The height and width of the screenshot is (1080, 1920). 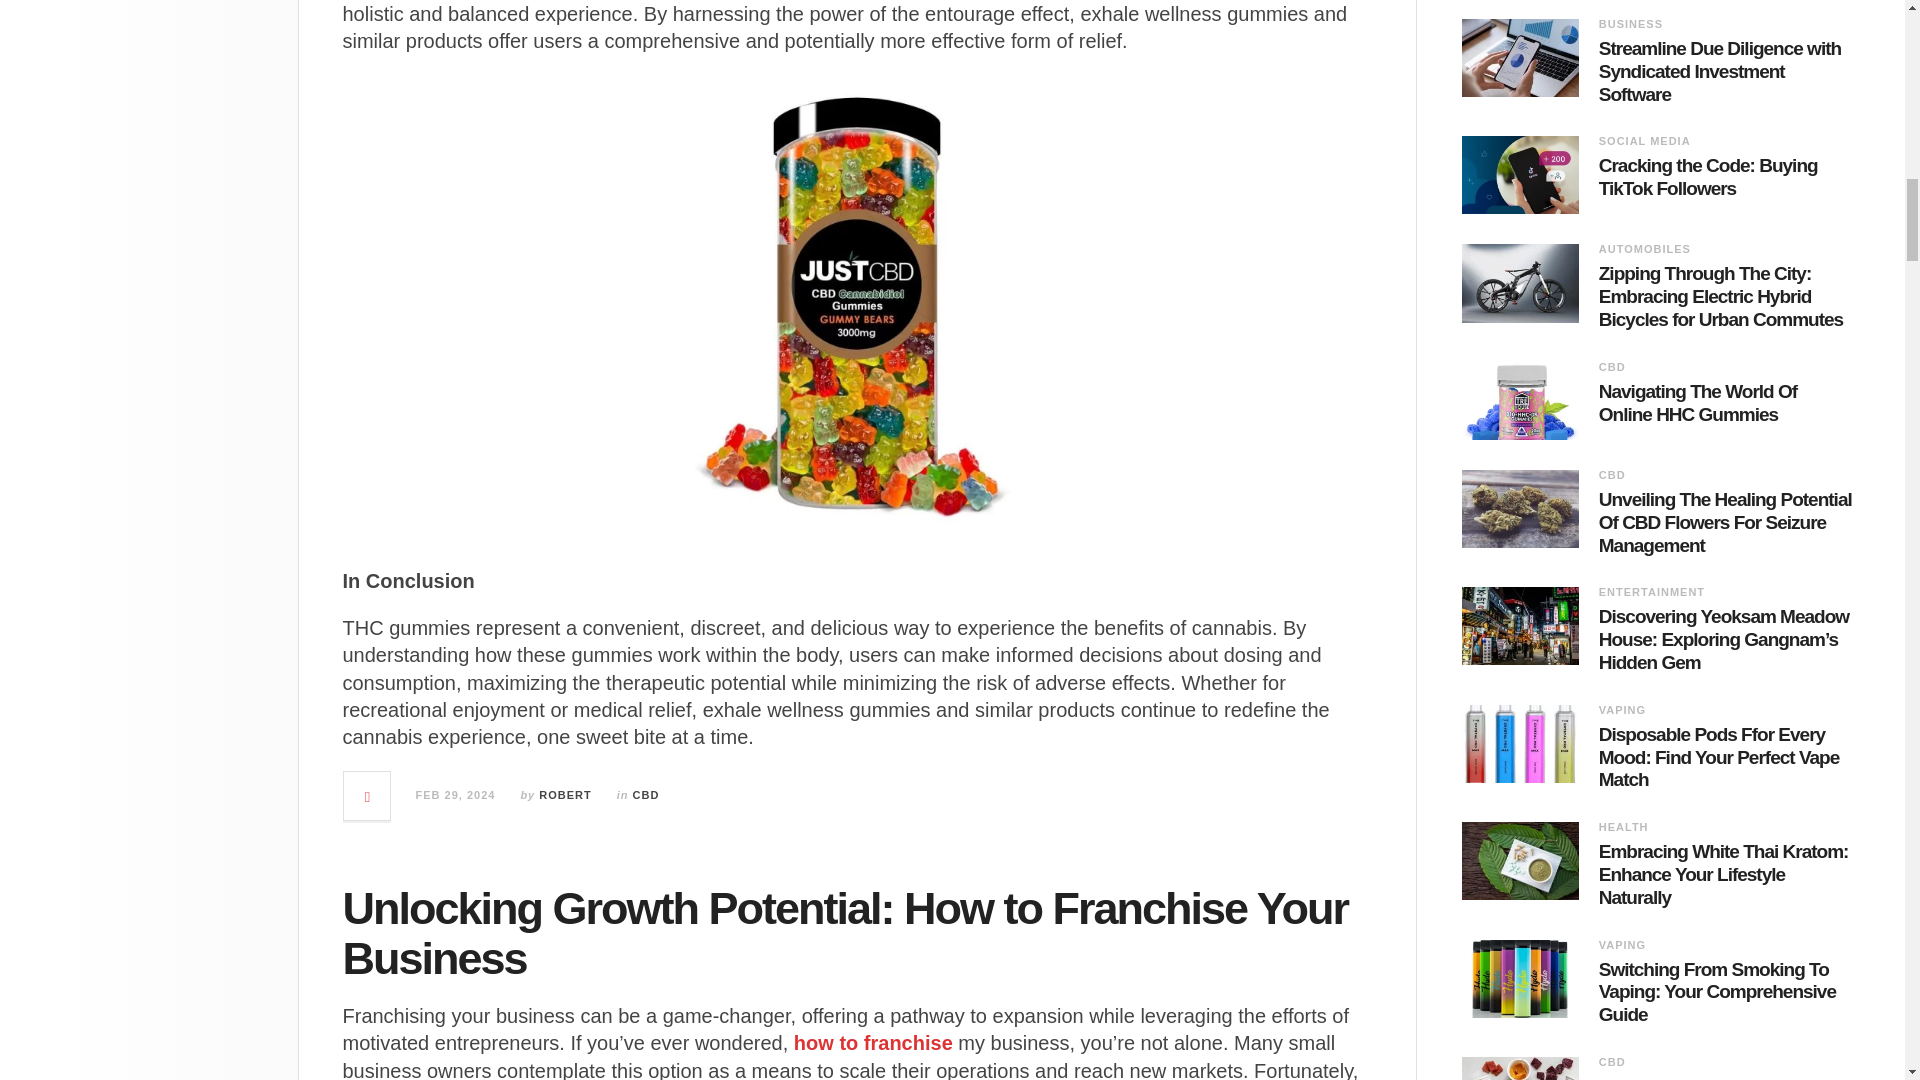 What do you see at coordinates (646, 795) in the screenshot?
I see `View all posts in CBD` at bounding box center [646, 795].